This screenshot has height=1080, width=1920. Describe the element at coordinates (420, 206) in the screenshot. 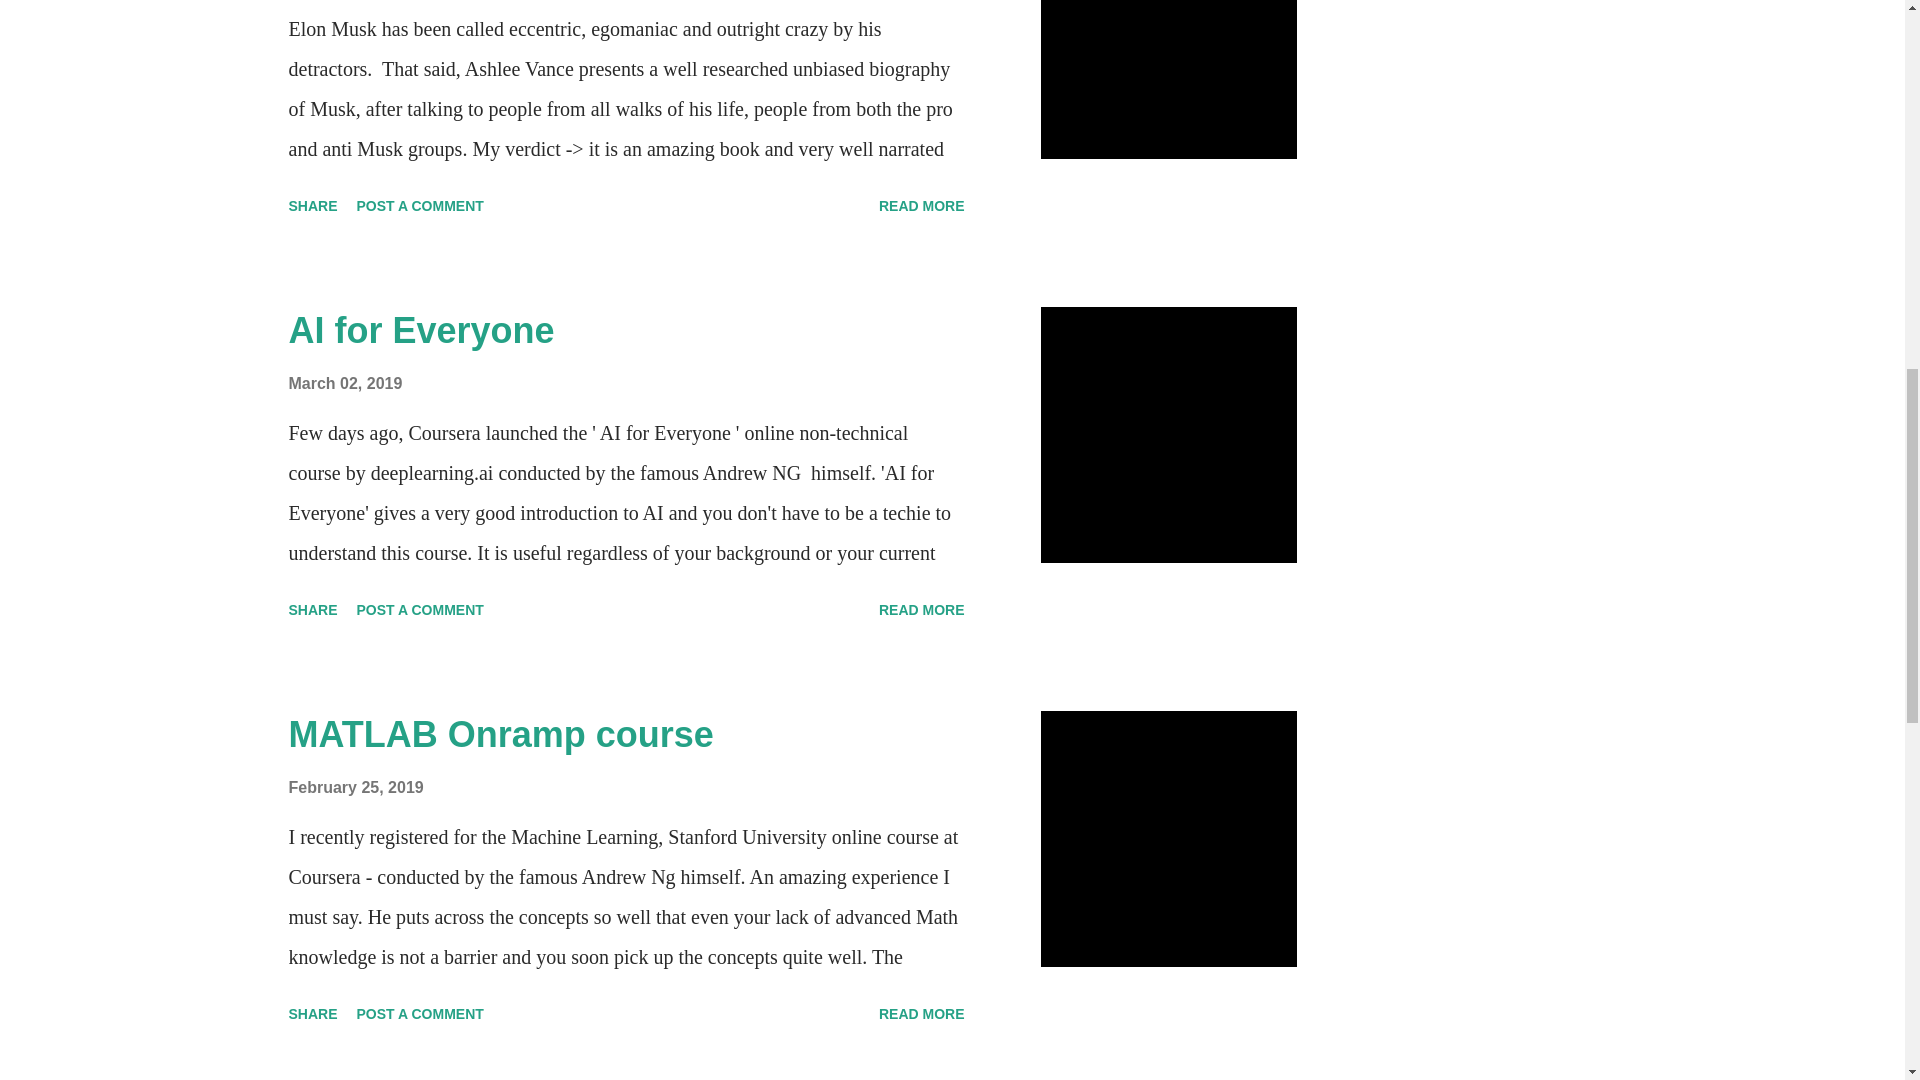

I see `POST A COMMENT` at that location.